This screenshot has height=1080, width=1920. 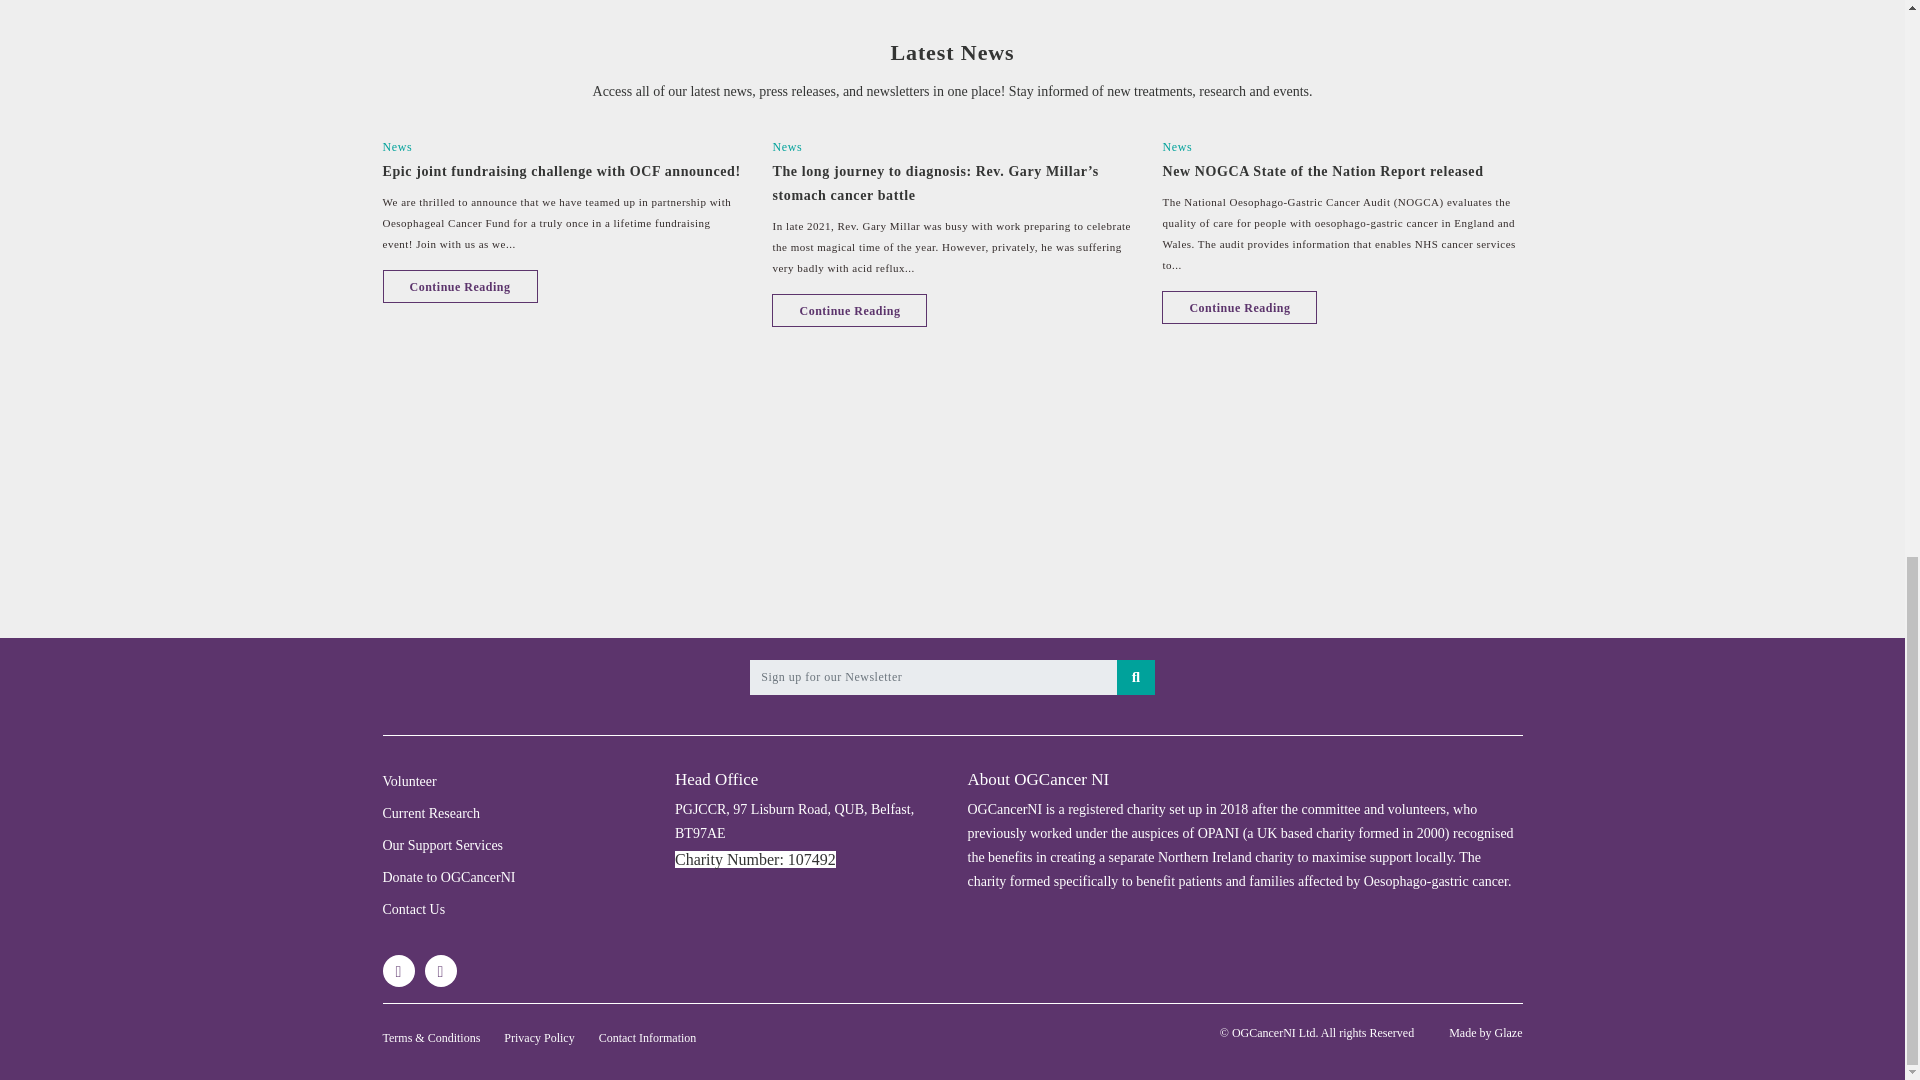 What do you see at coordinates (1239, 307) in the screenshot?
I see `Continue Reading` at bounding box center [1239, 307].